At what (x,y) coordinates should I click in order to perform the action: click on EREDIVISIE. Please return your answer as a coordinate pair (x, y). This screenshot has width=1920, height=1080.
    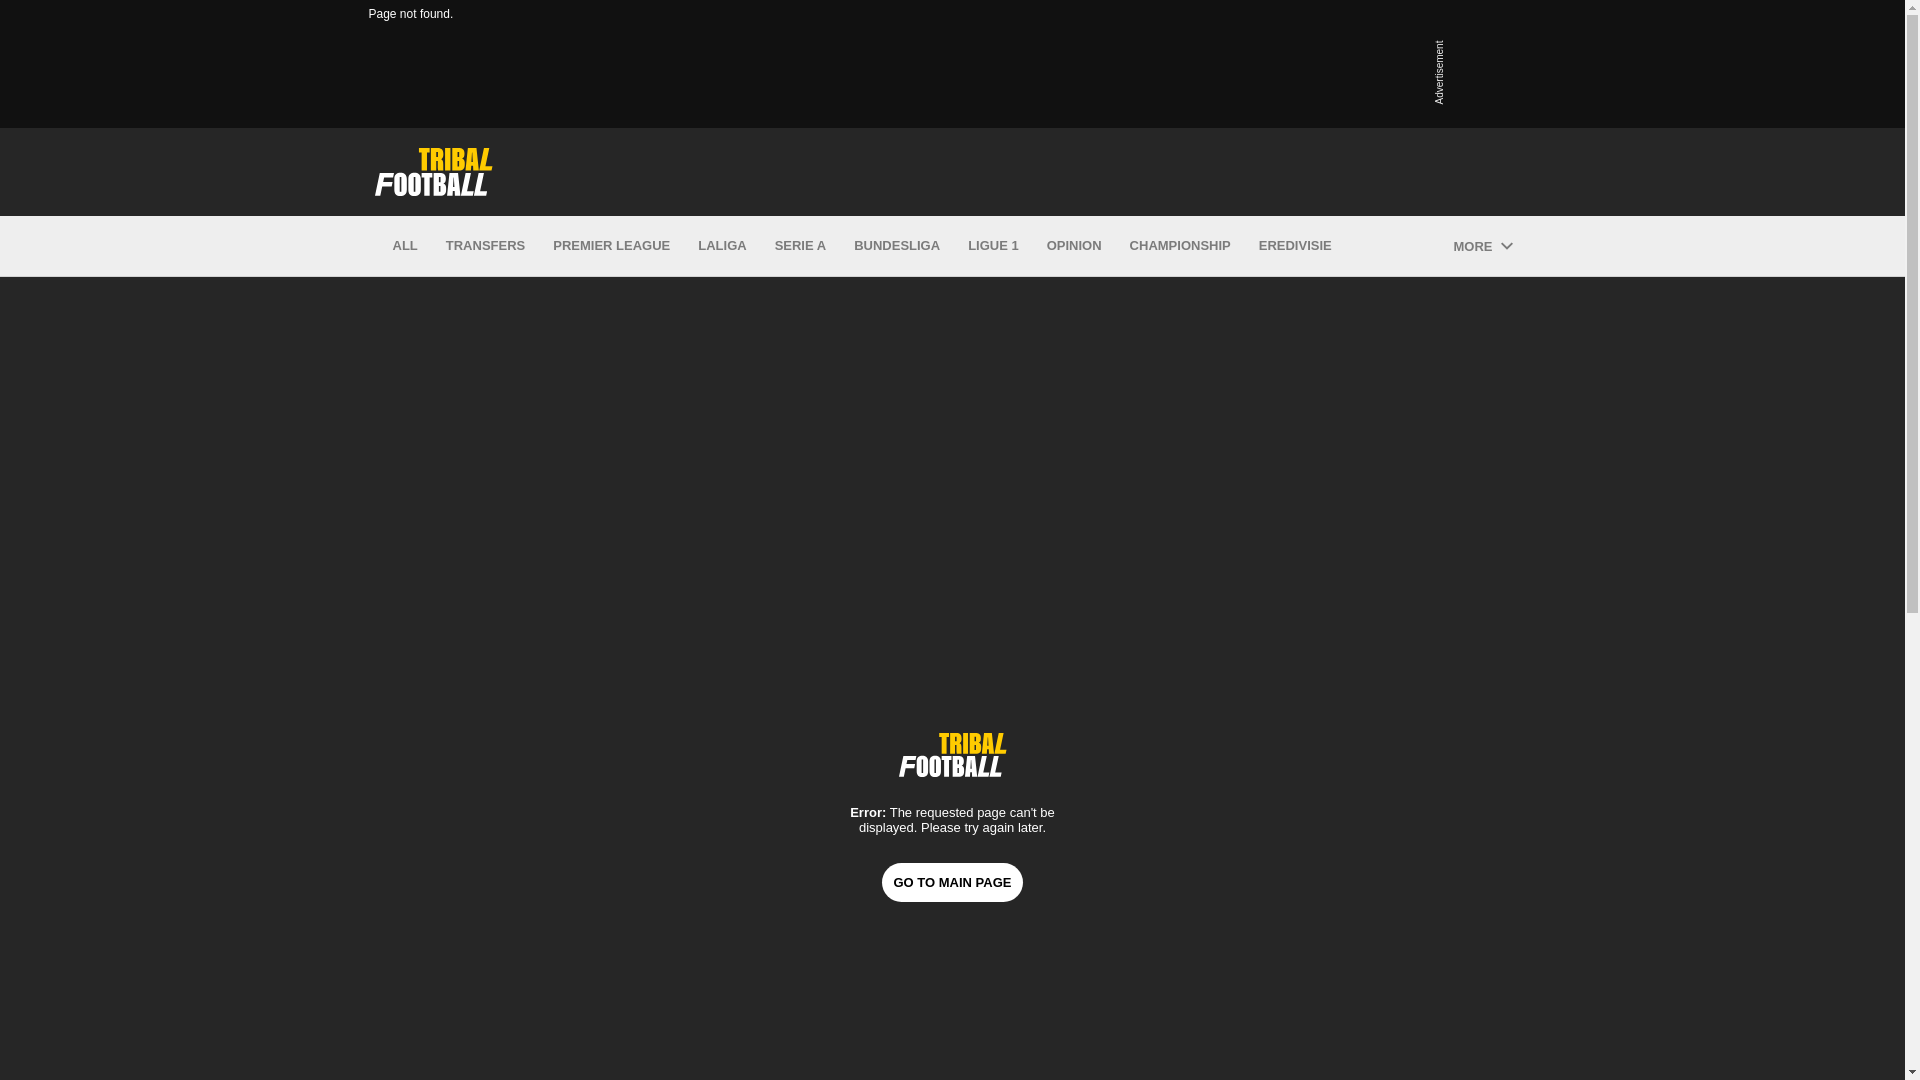
    Looking at the image, I should click on (1296, 246).